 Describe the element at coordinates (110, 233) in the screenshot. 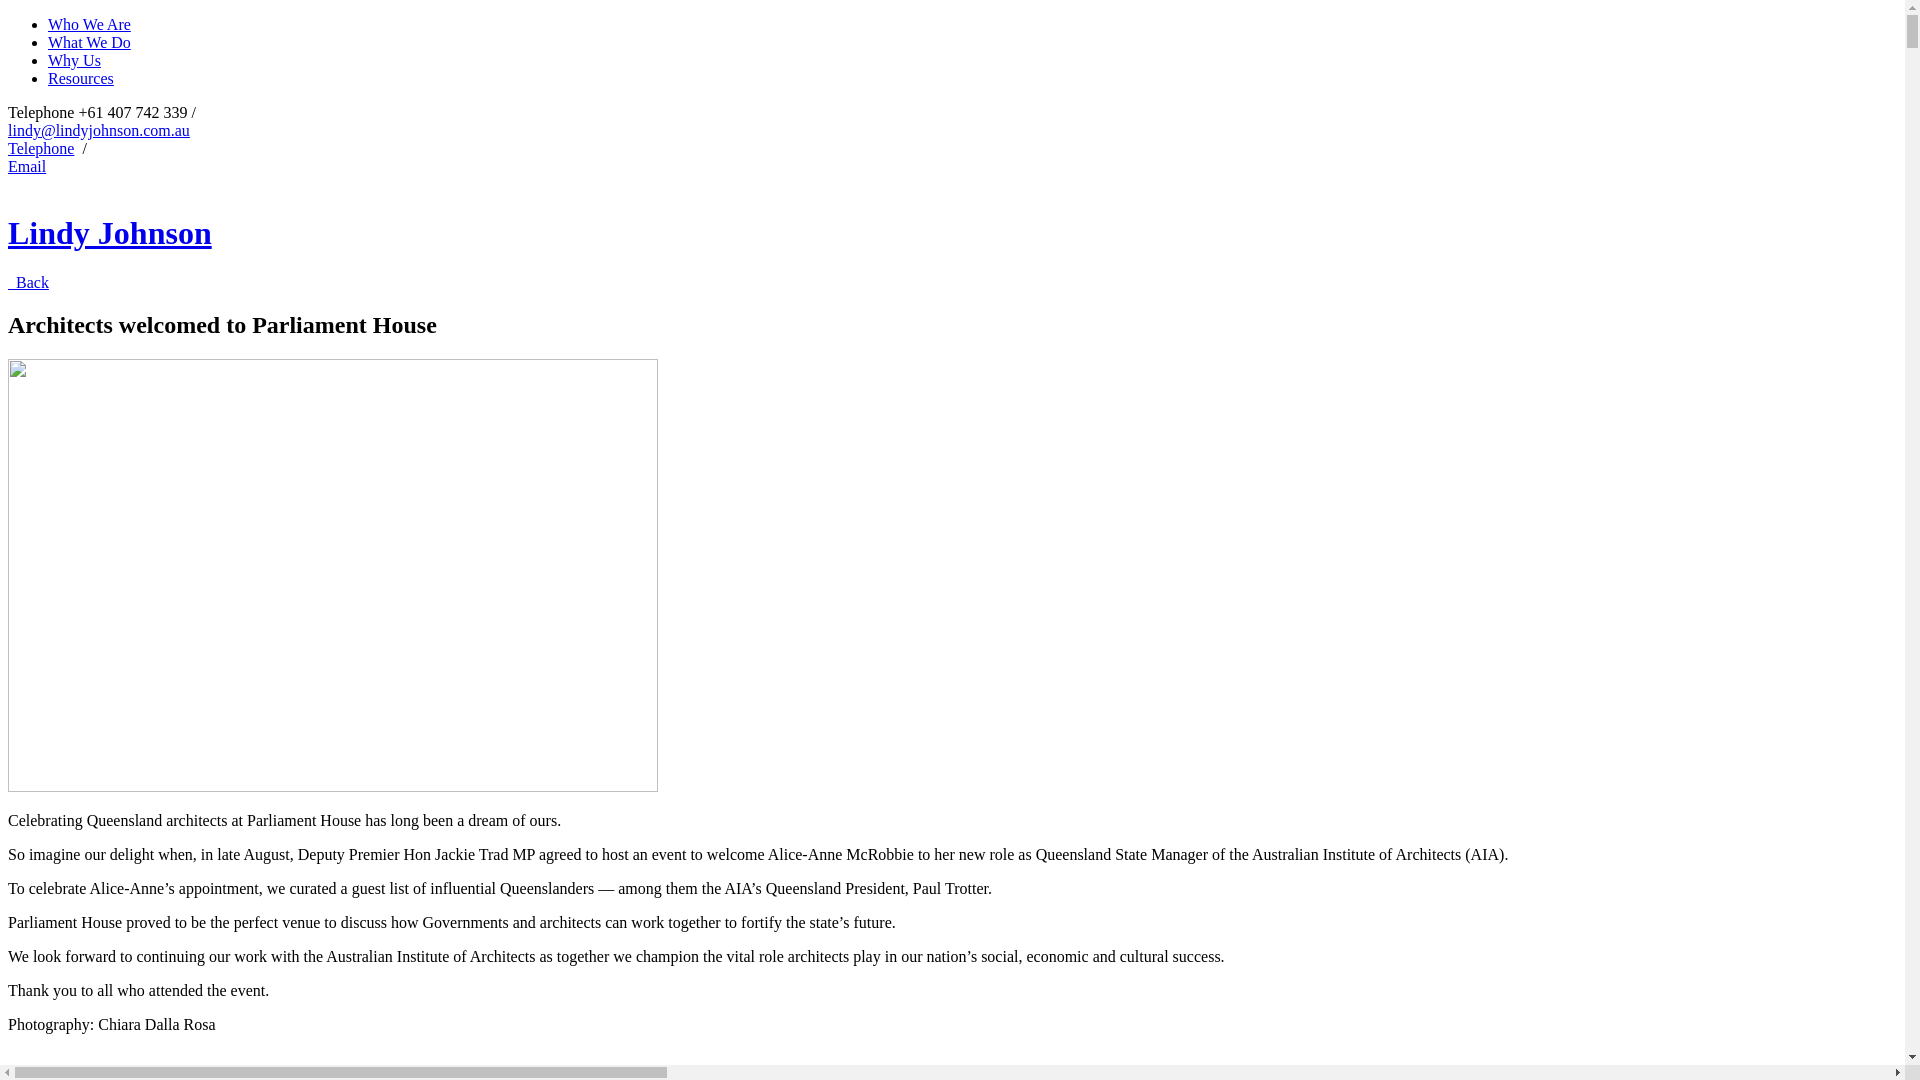

I see `Lindy Johnson` at that location.